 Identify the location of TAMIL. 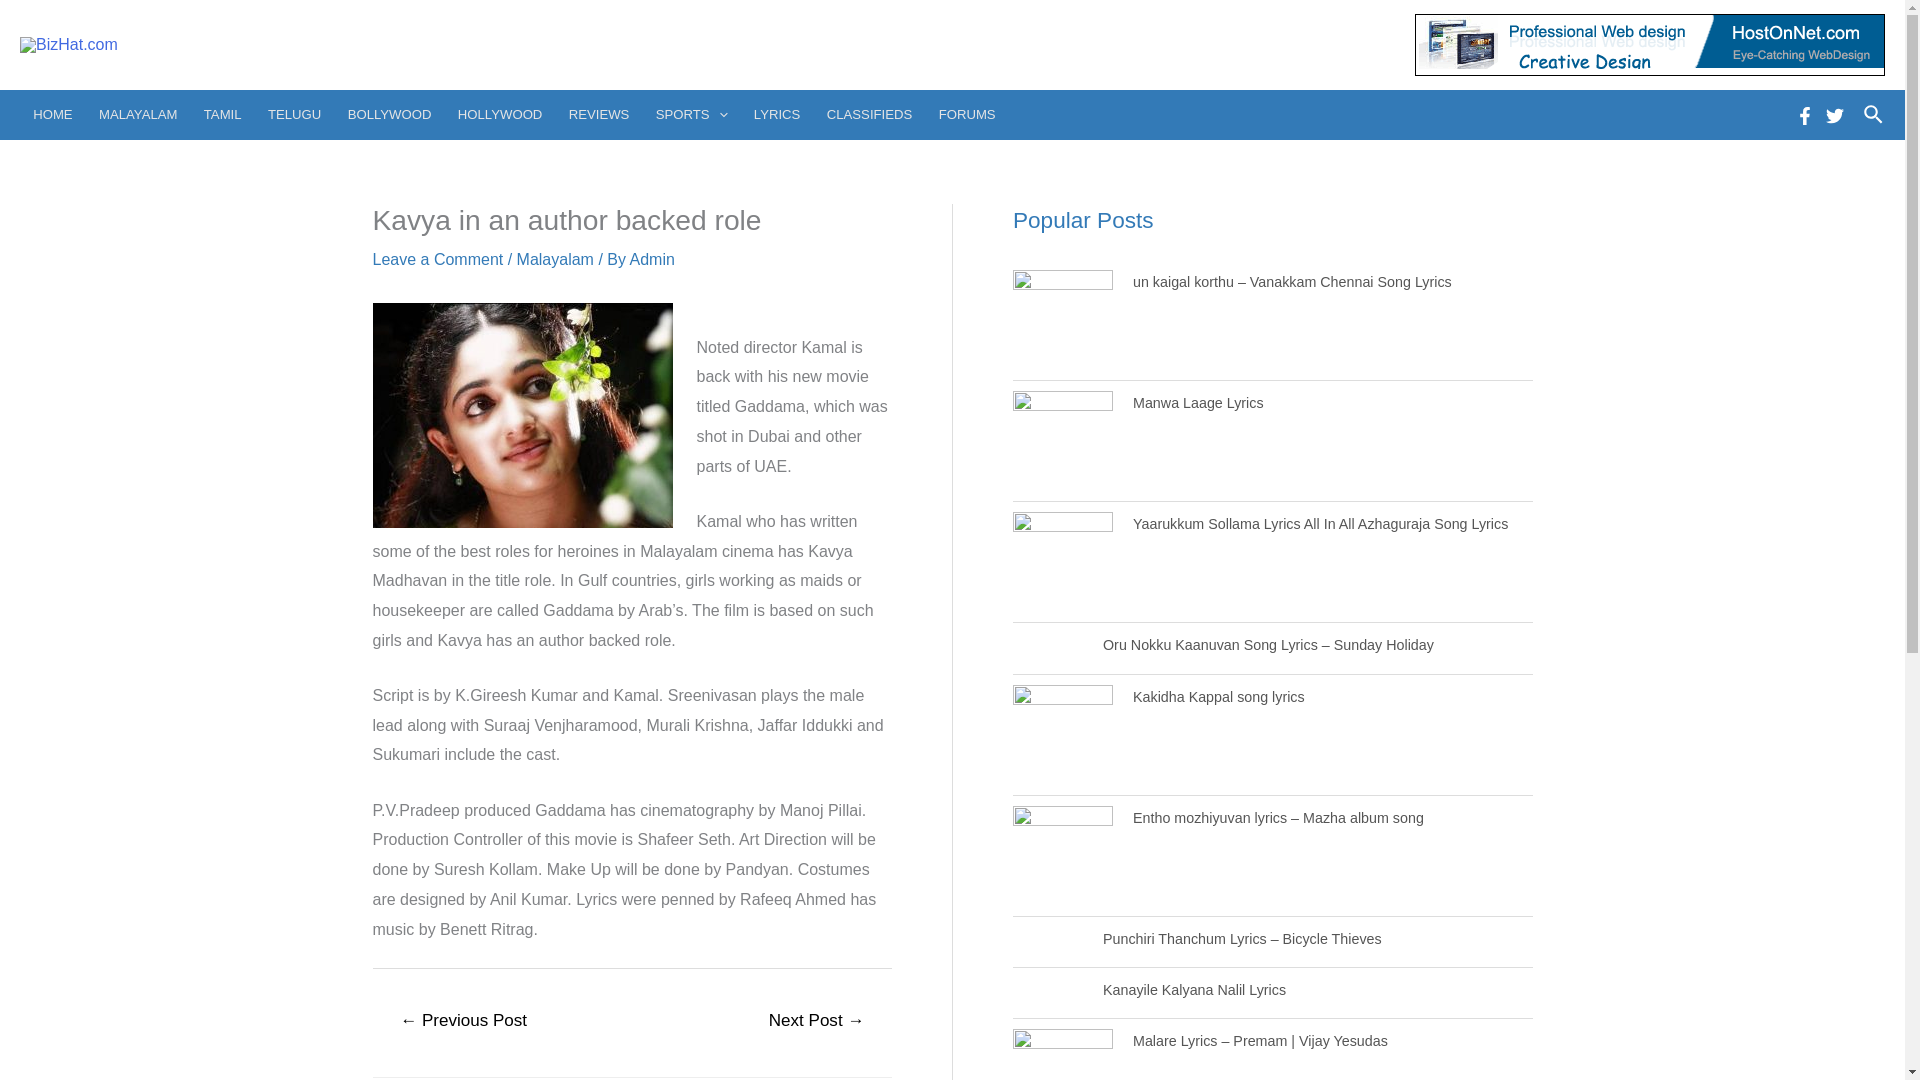
(222, 114).